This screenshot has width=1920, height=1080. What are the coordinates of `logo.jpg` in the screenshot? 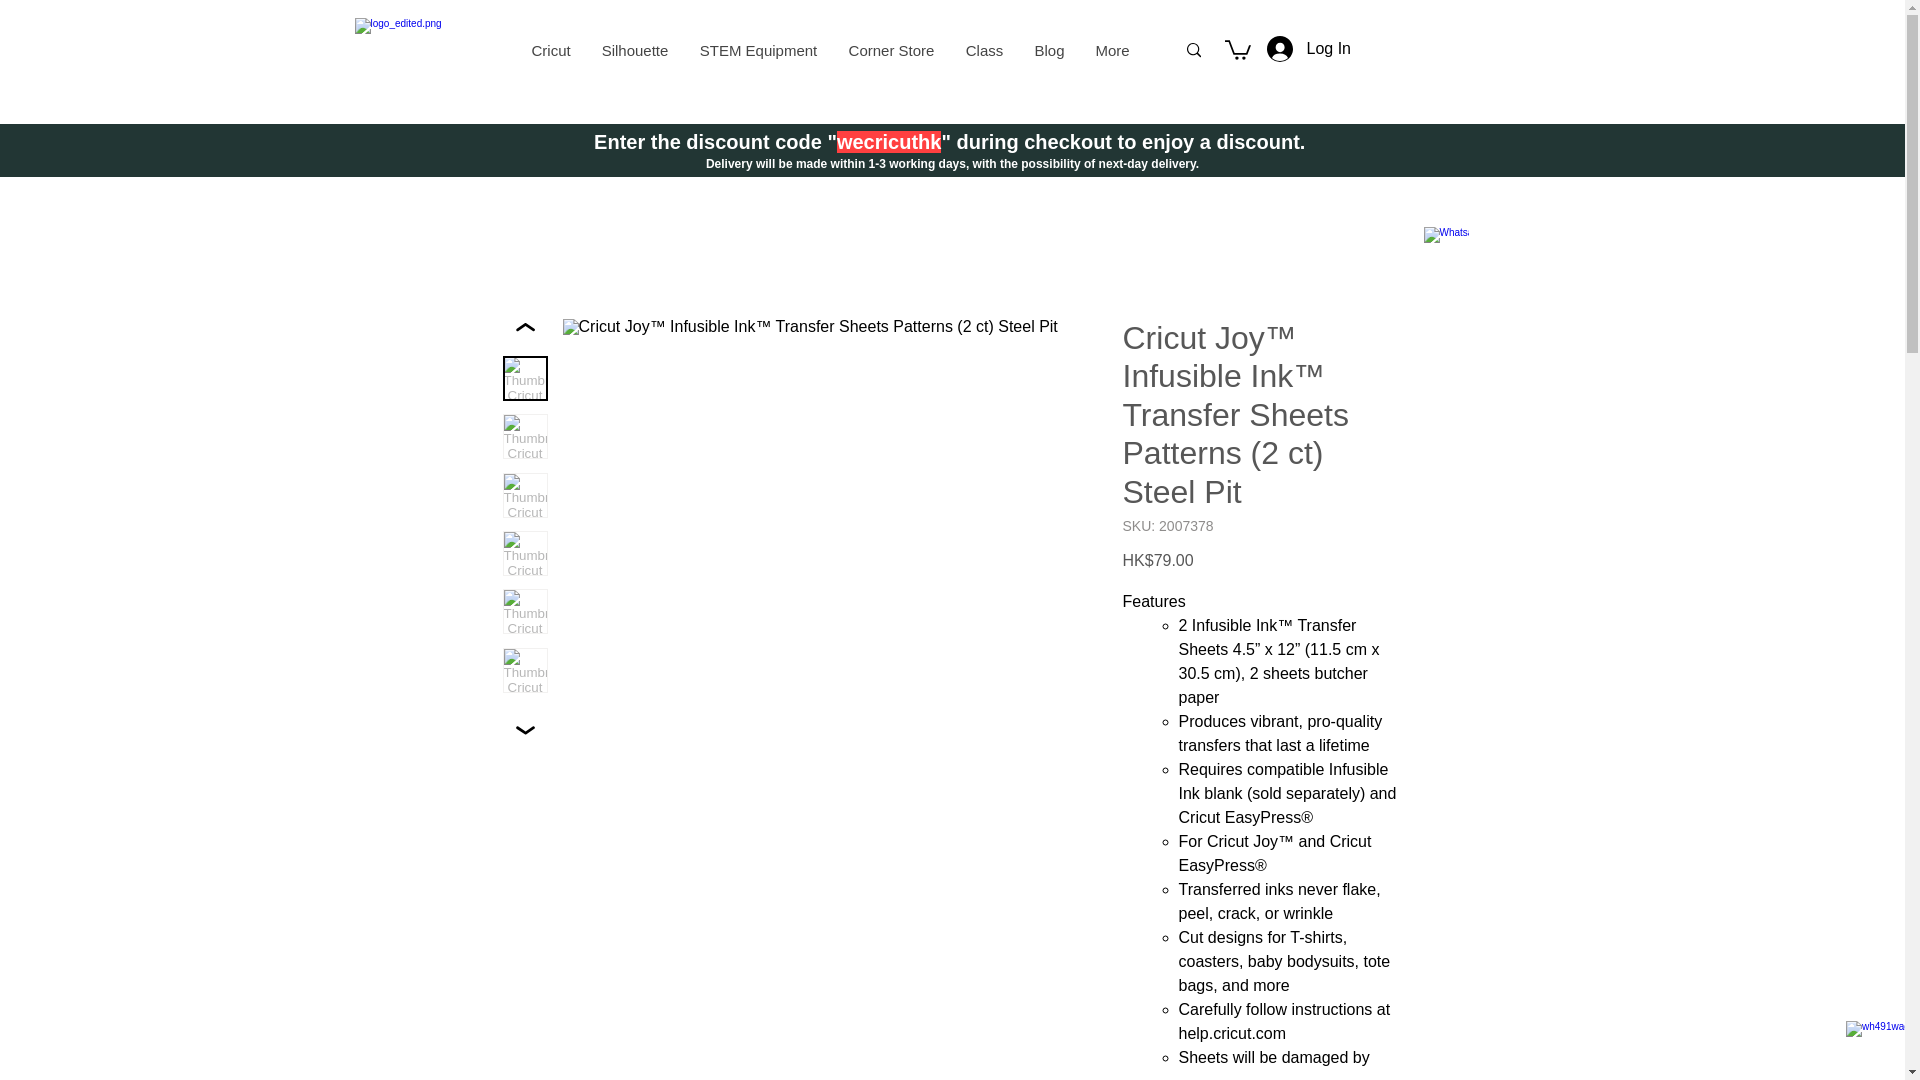 It's located at (410, 46).